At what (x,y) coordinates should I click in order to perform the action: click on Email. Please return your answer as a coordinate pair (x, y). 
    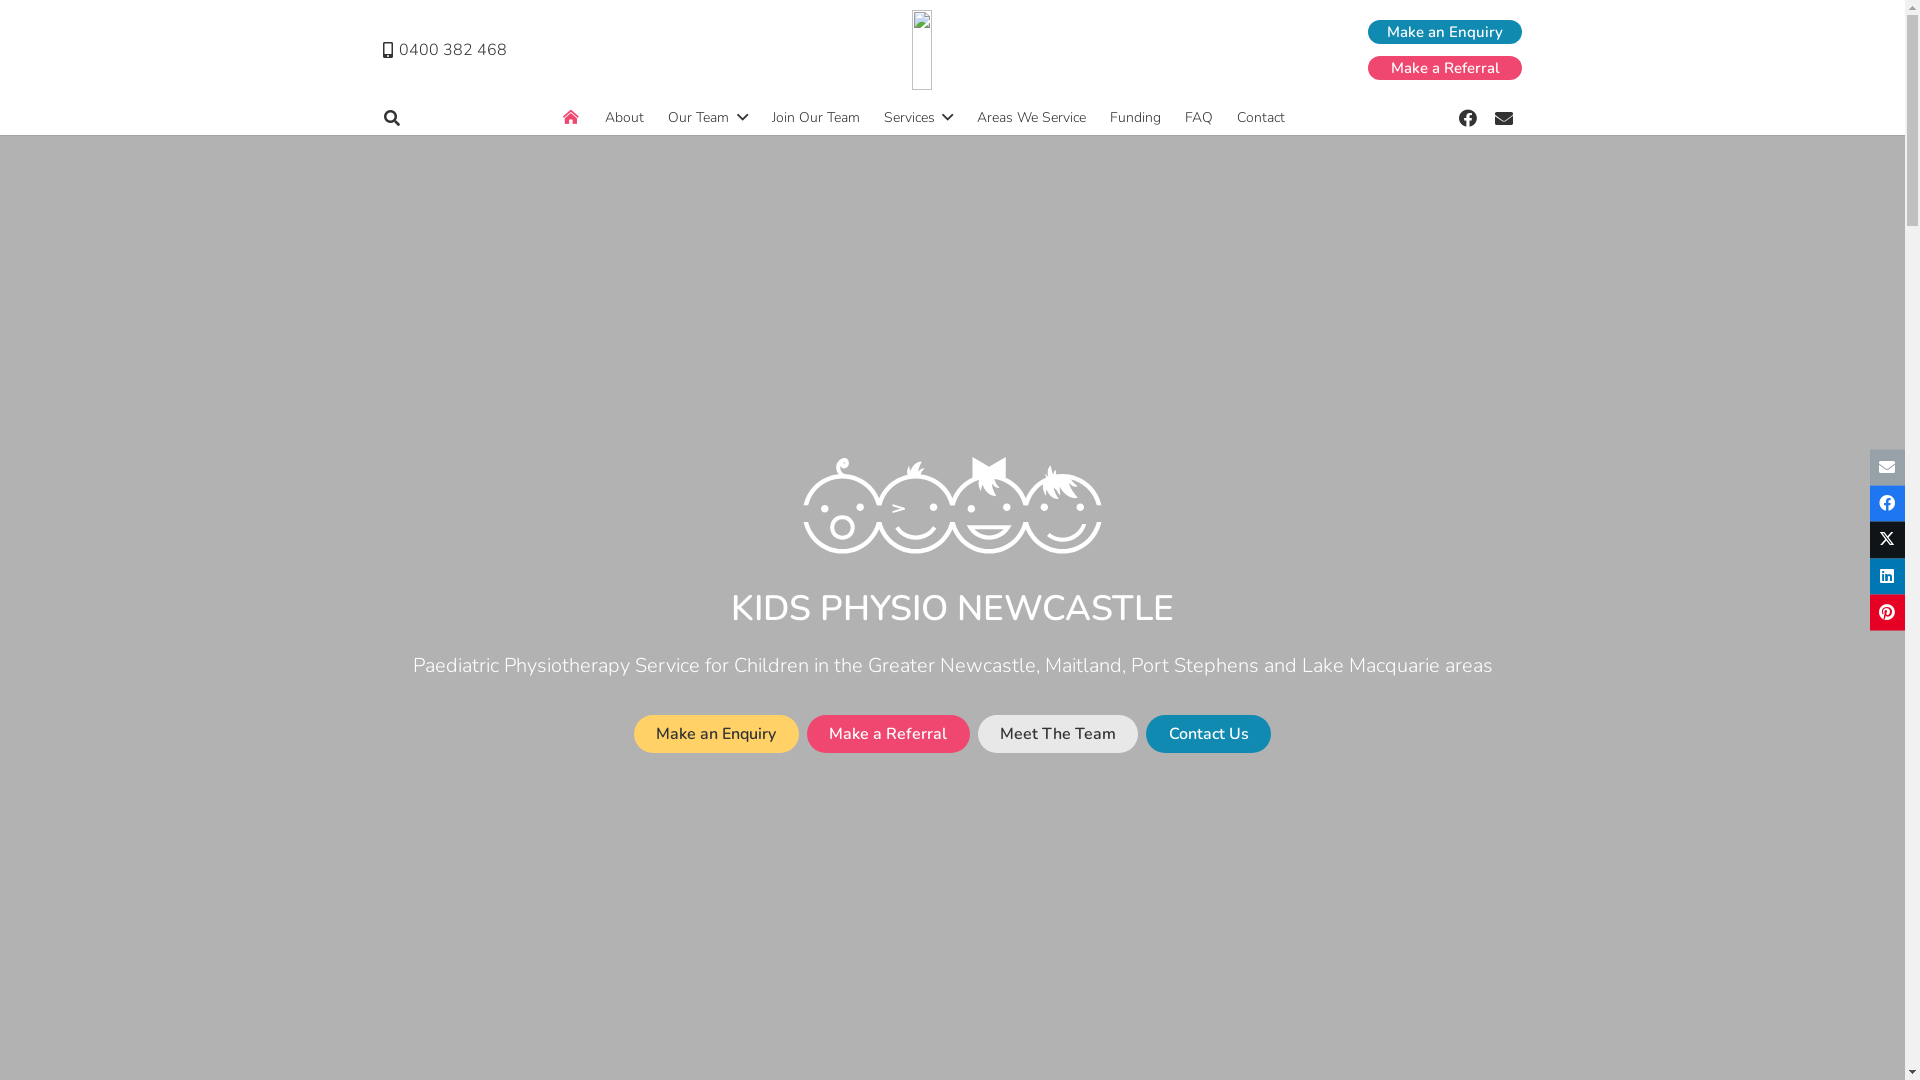
    Looking at the image, I should click on (1504, 118).